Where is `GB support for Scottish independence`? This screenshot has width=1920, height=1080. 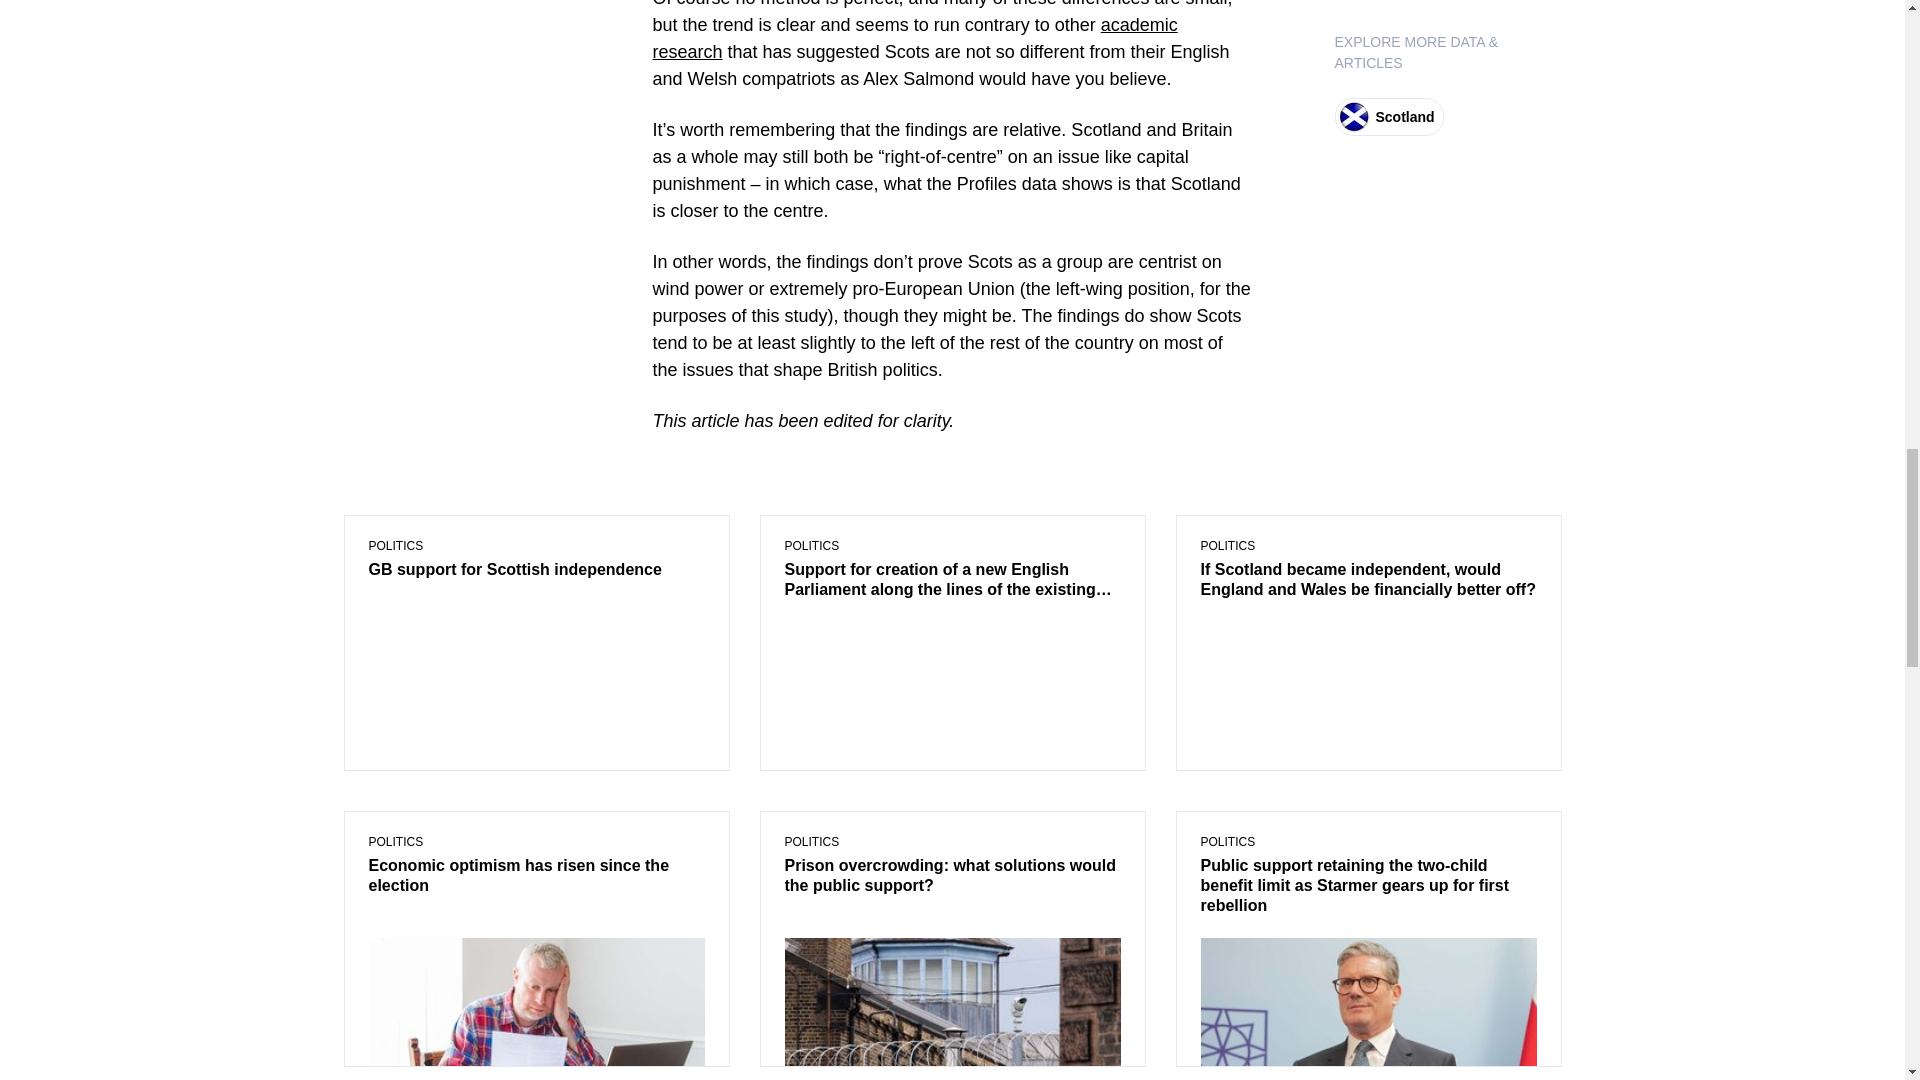
GB support for Scottish independence is located at coordinates (536, 571).